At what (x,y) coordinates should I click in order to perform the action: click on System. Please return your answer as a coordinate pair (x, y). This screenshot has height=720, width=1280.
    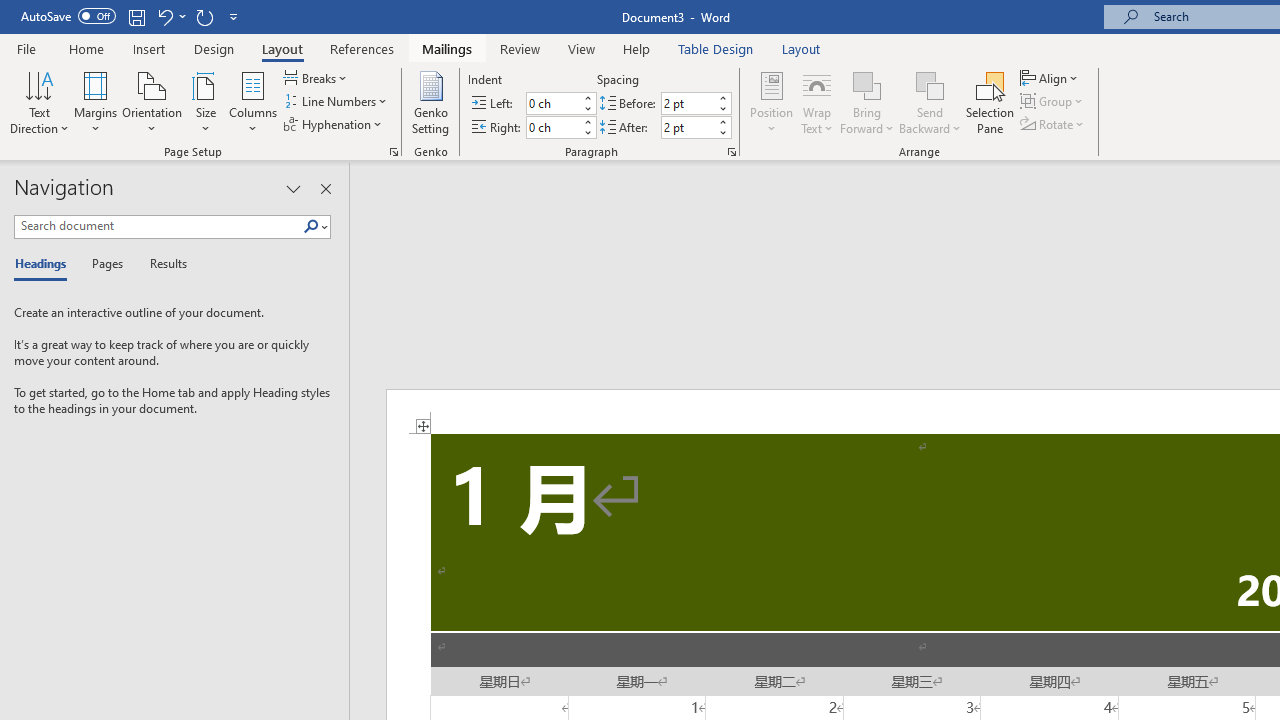
    Looking at the image, I should click on (10, 11).